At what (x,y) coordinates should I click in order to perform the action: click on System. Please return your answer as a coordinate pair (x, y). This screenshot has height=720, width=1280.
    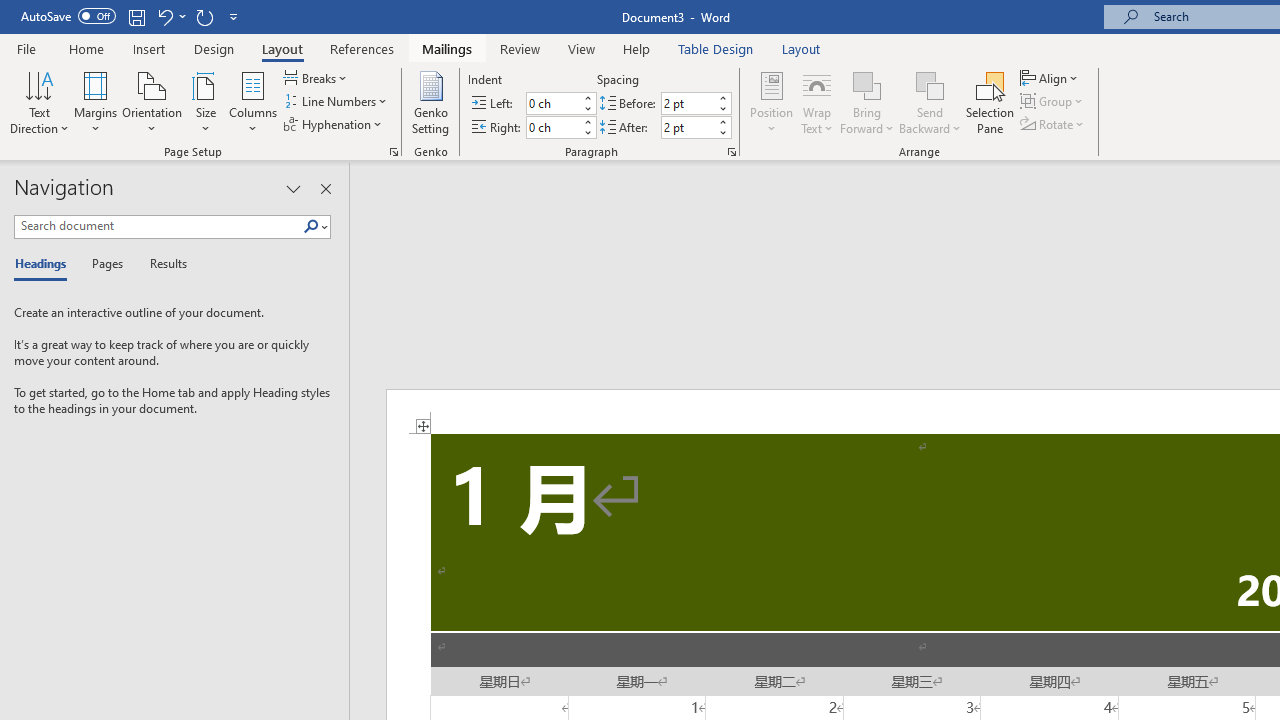
    Looking at the image, I should click on (10, 11).